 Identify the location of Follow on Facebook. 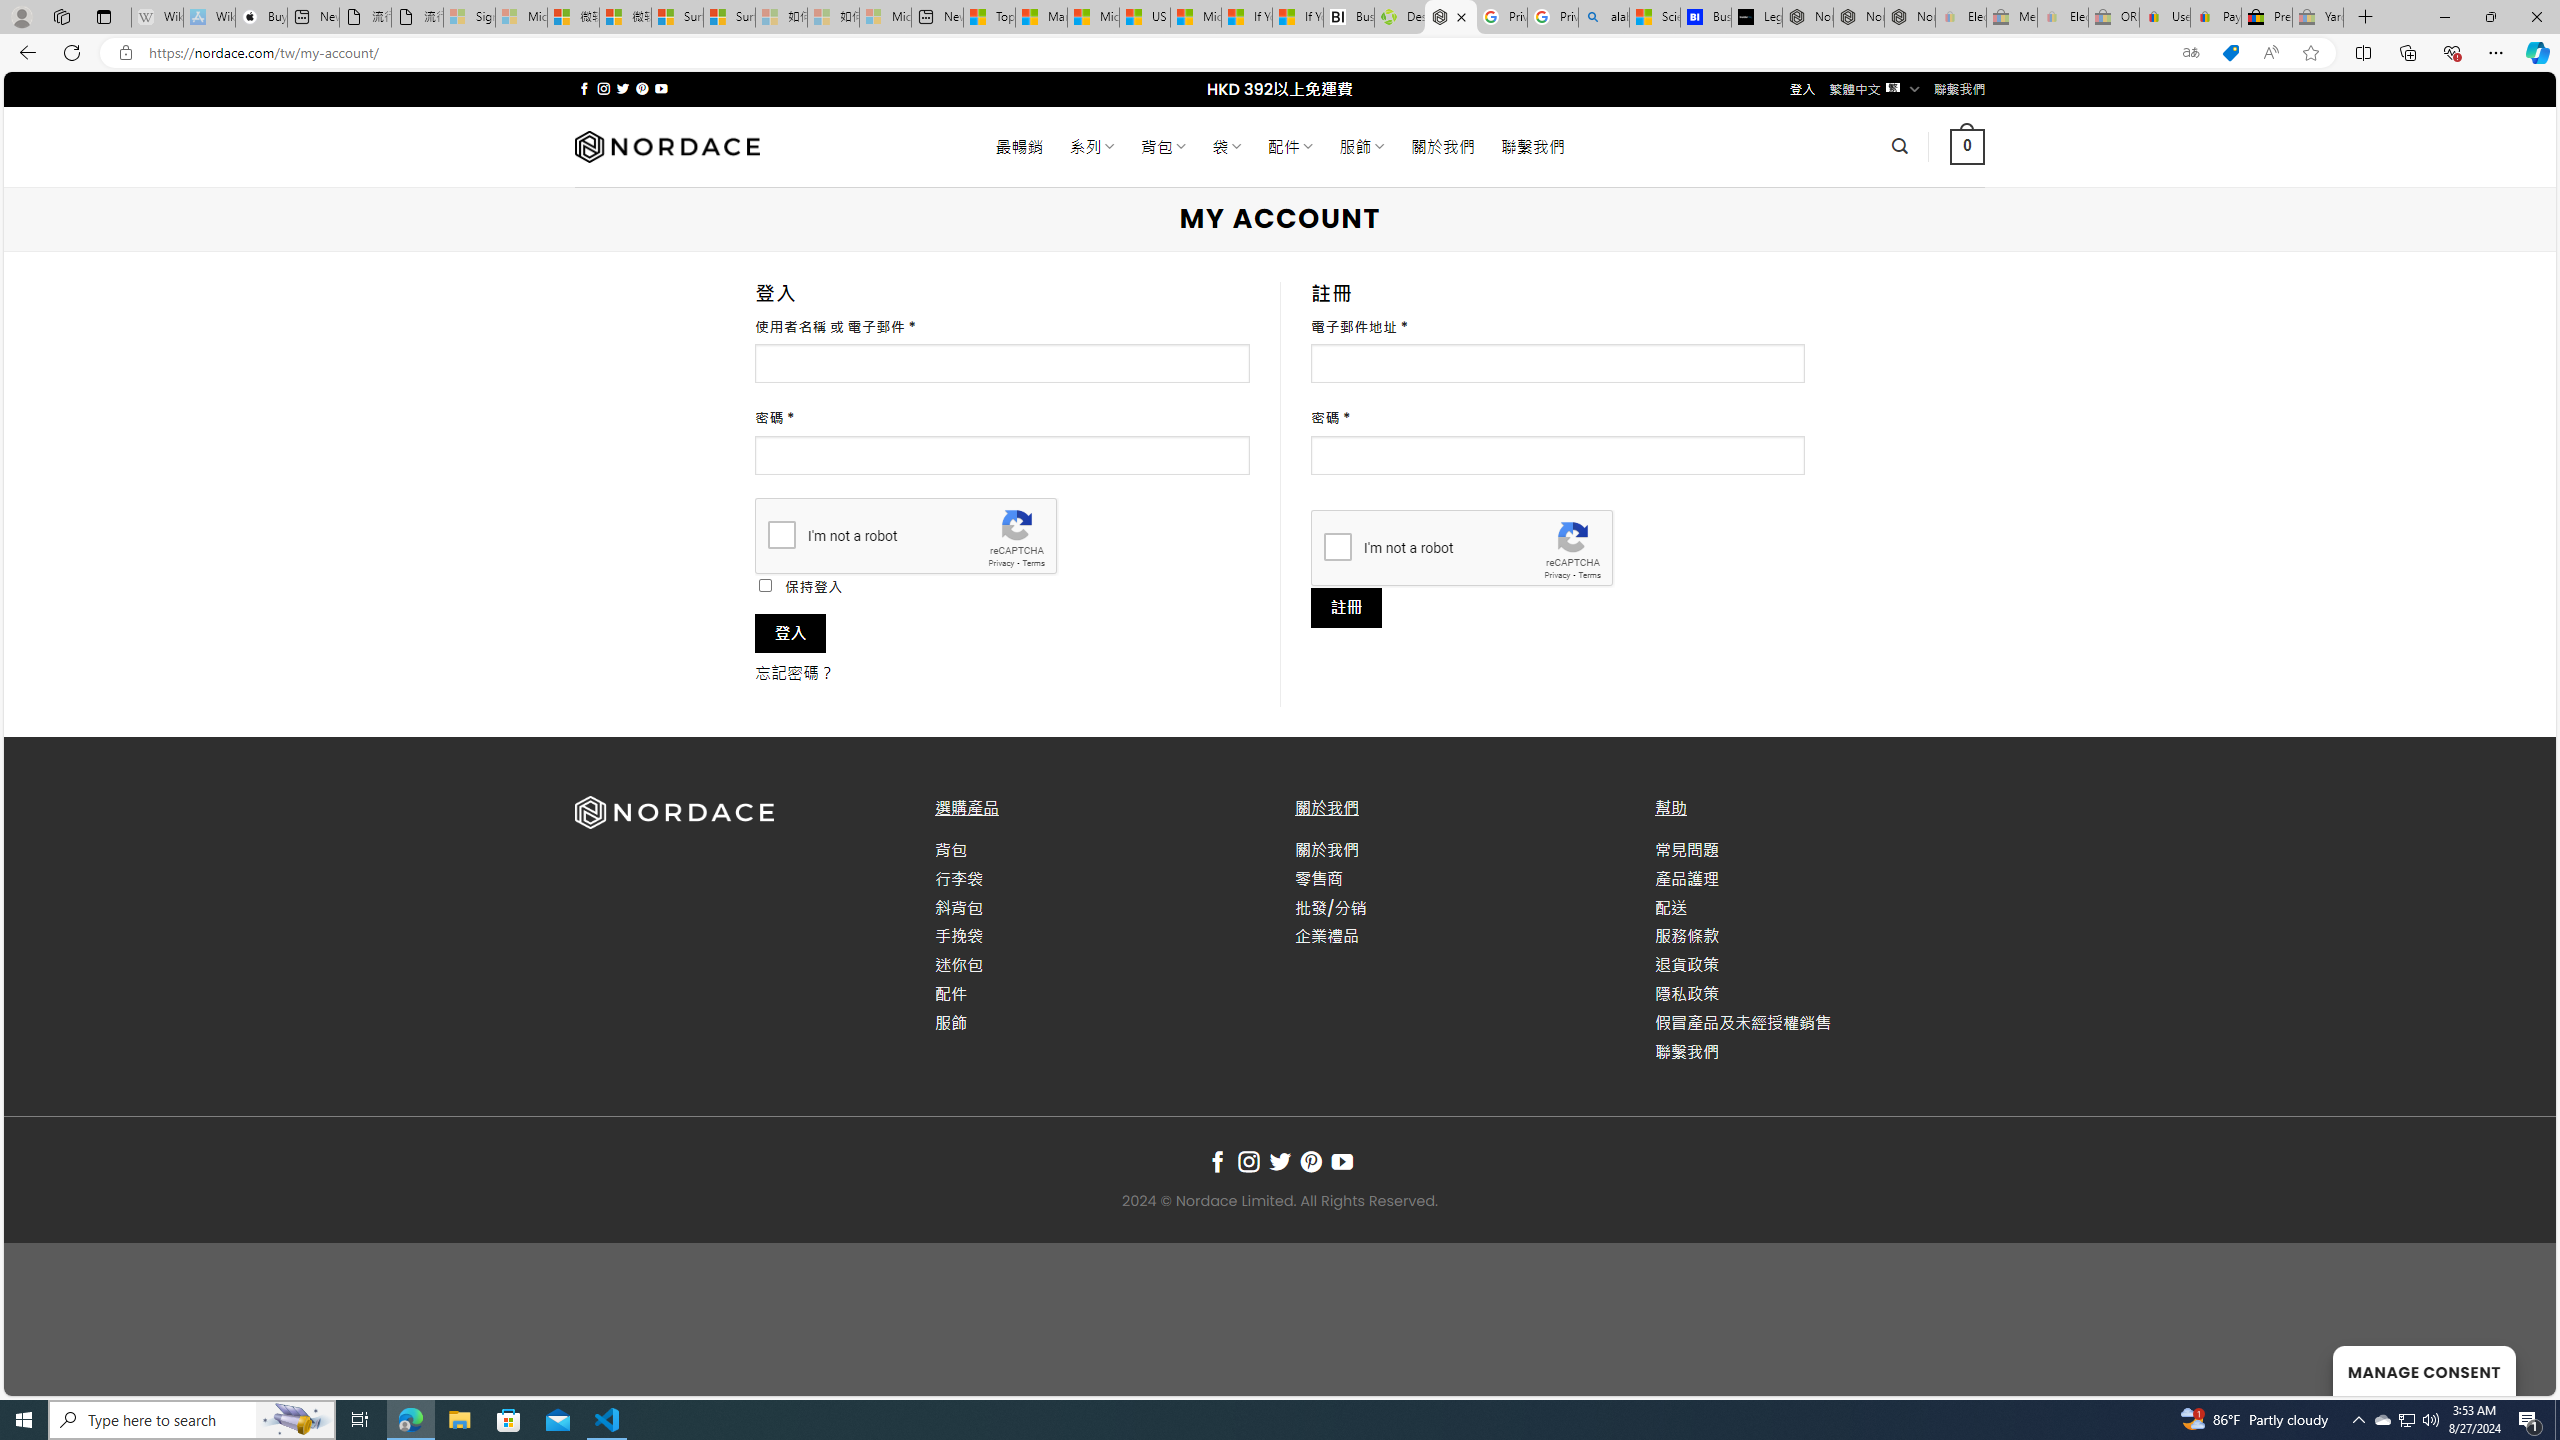
(1216, 1162).